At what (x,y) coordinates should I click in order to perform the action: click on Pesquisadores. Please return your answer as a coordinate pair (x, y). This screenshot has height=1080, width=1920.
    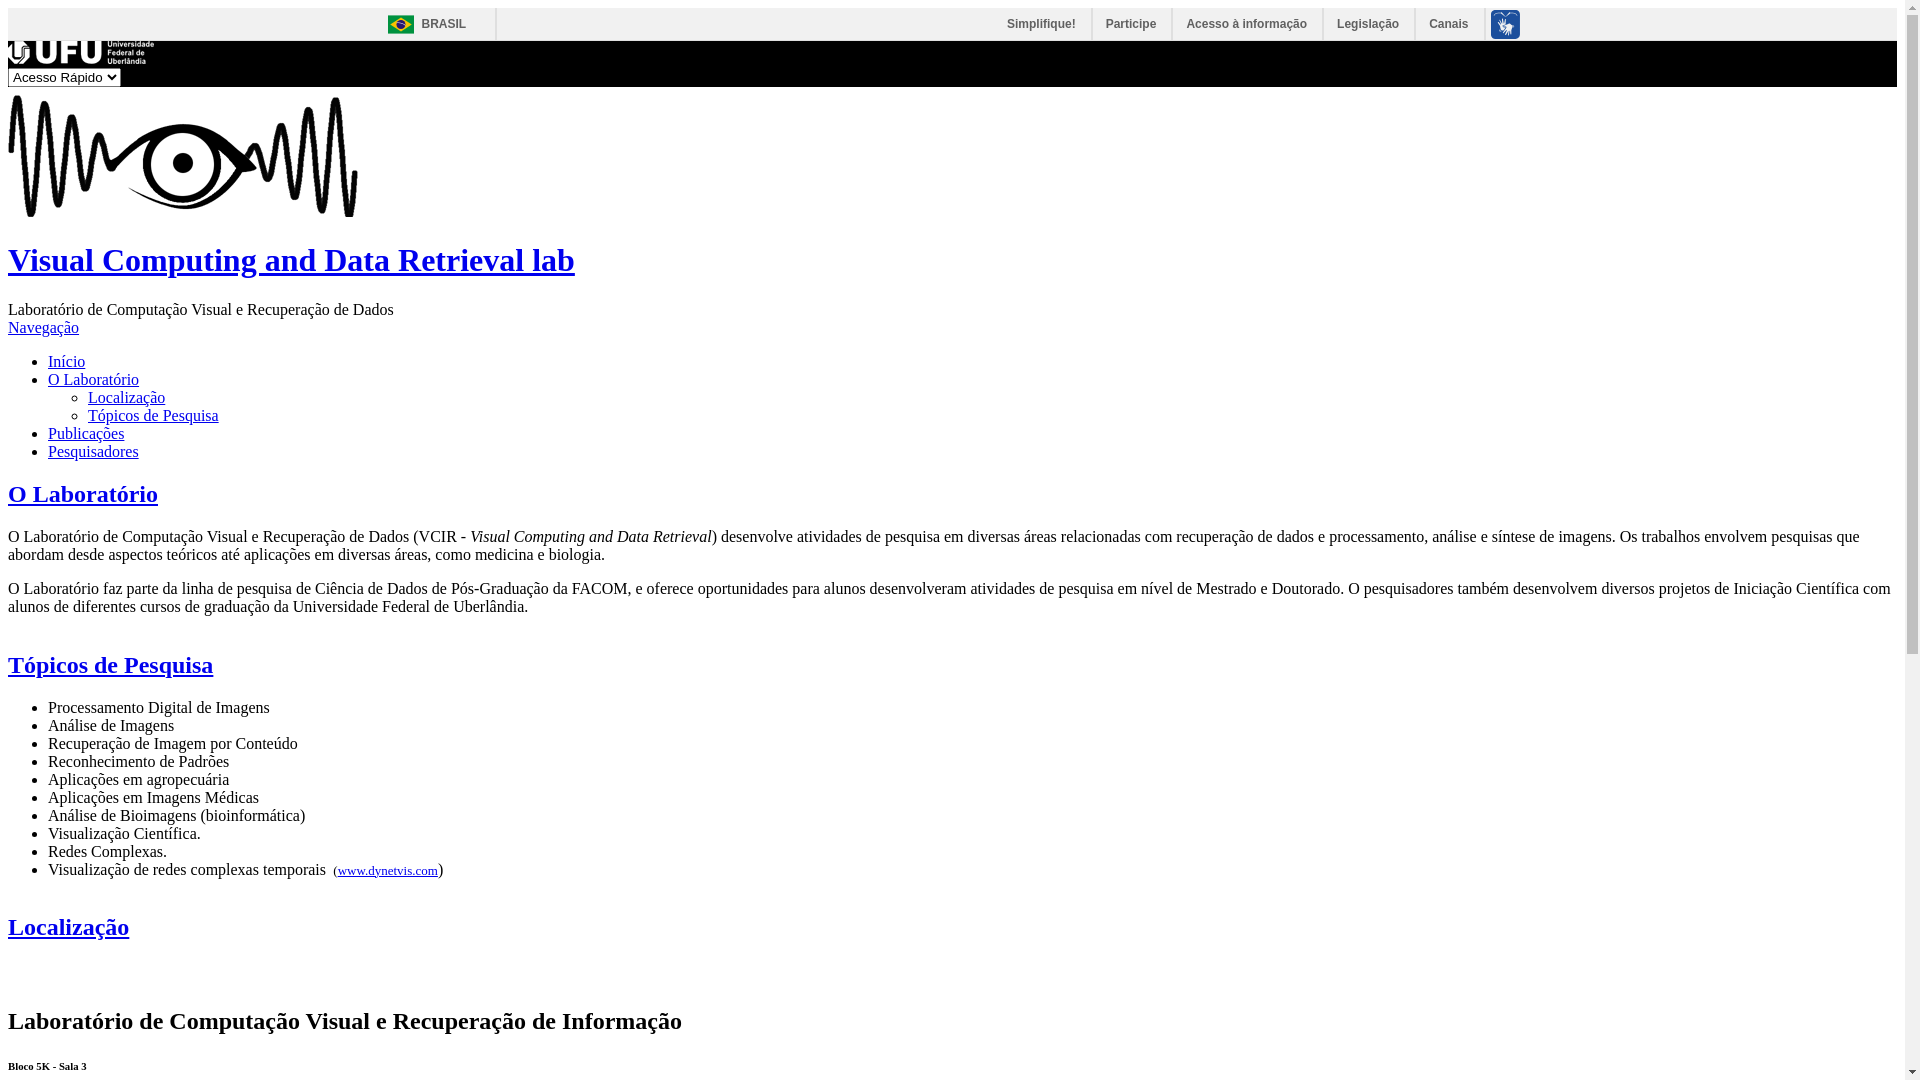
    Looking at the image, I should click on (94, 452).